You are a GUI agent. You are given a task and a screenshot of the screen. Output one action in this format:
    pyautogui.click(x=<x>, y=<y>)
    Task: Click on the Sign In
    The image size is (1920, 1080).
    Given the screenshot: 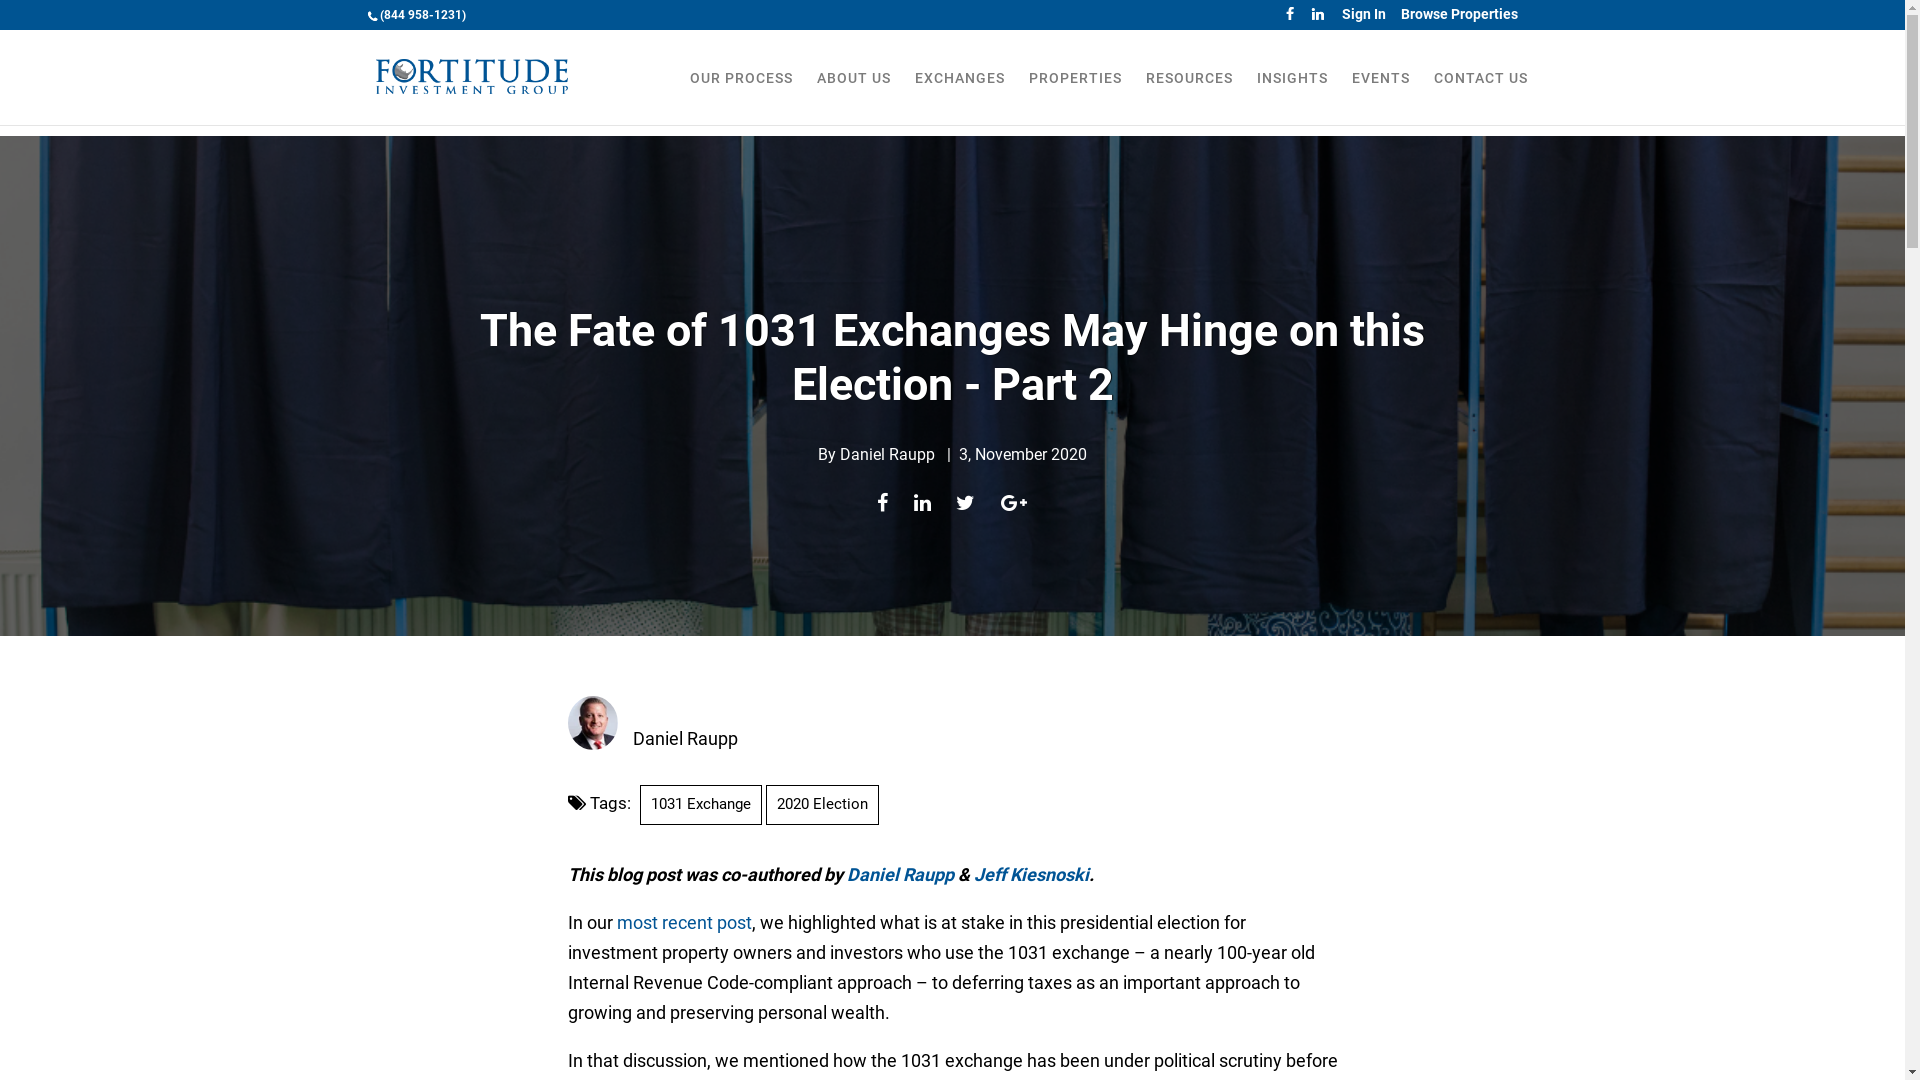 What is the action you would take?
    pyautogui.click(x=1364, y=14)
    